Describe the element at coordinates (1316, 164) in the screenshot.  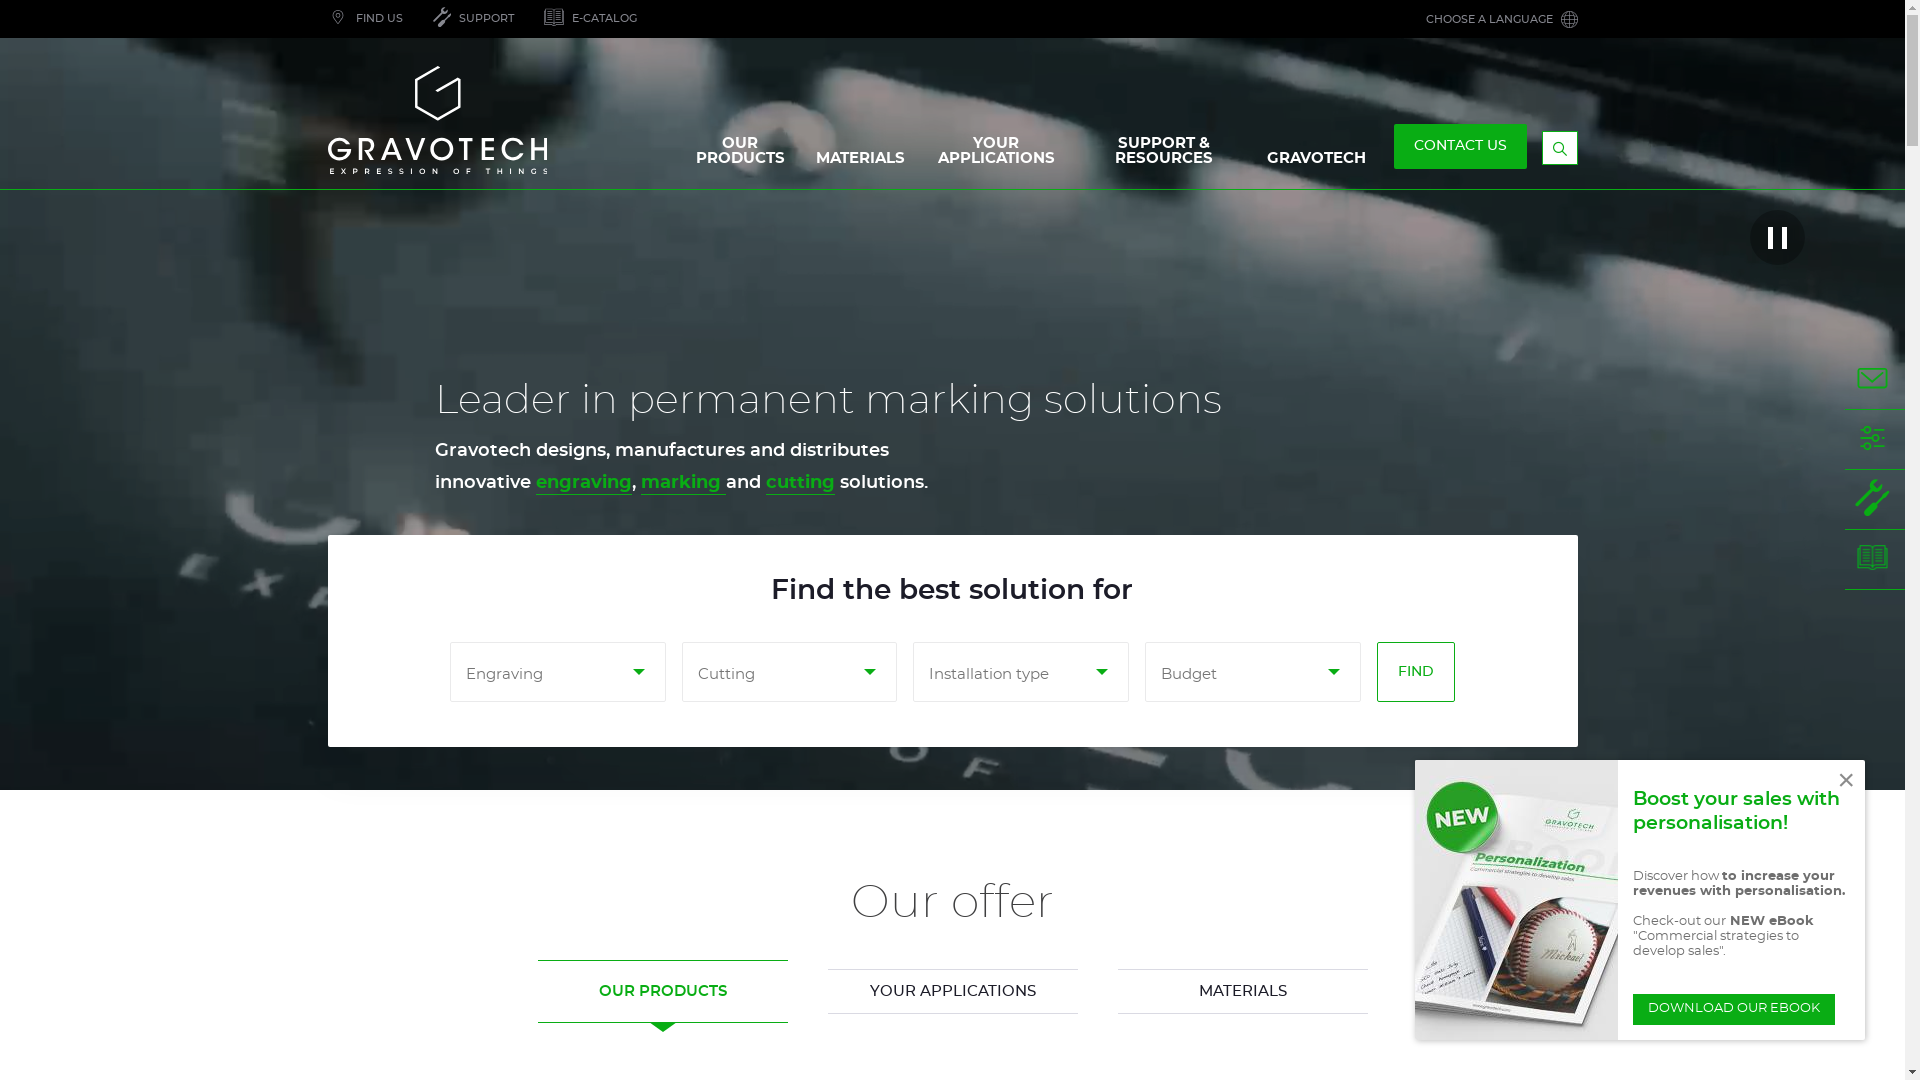
I see `GRAVOTECH` at that location.